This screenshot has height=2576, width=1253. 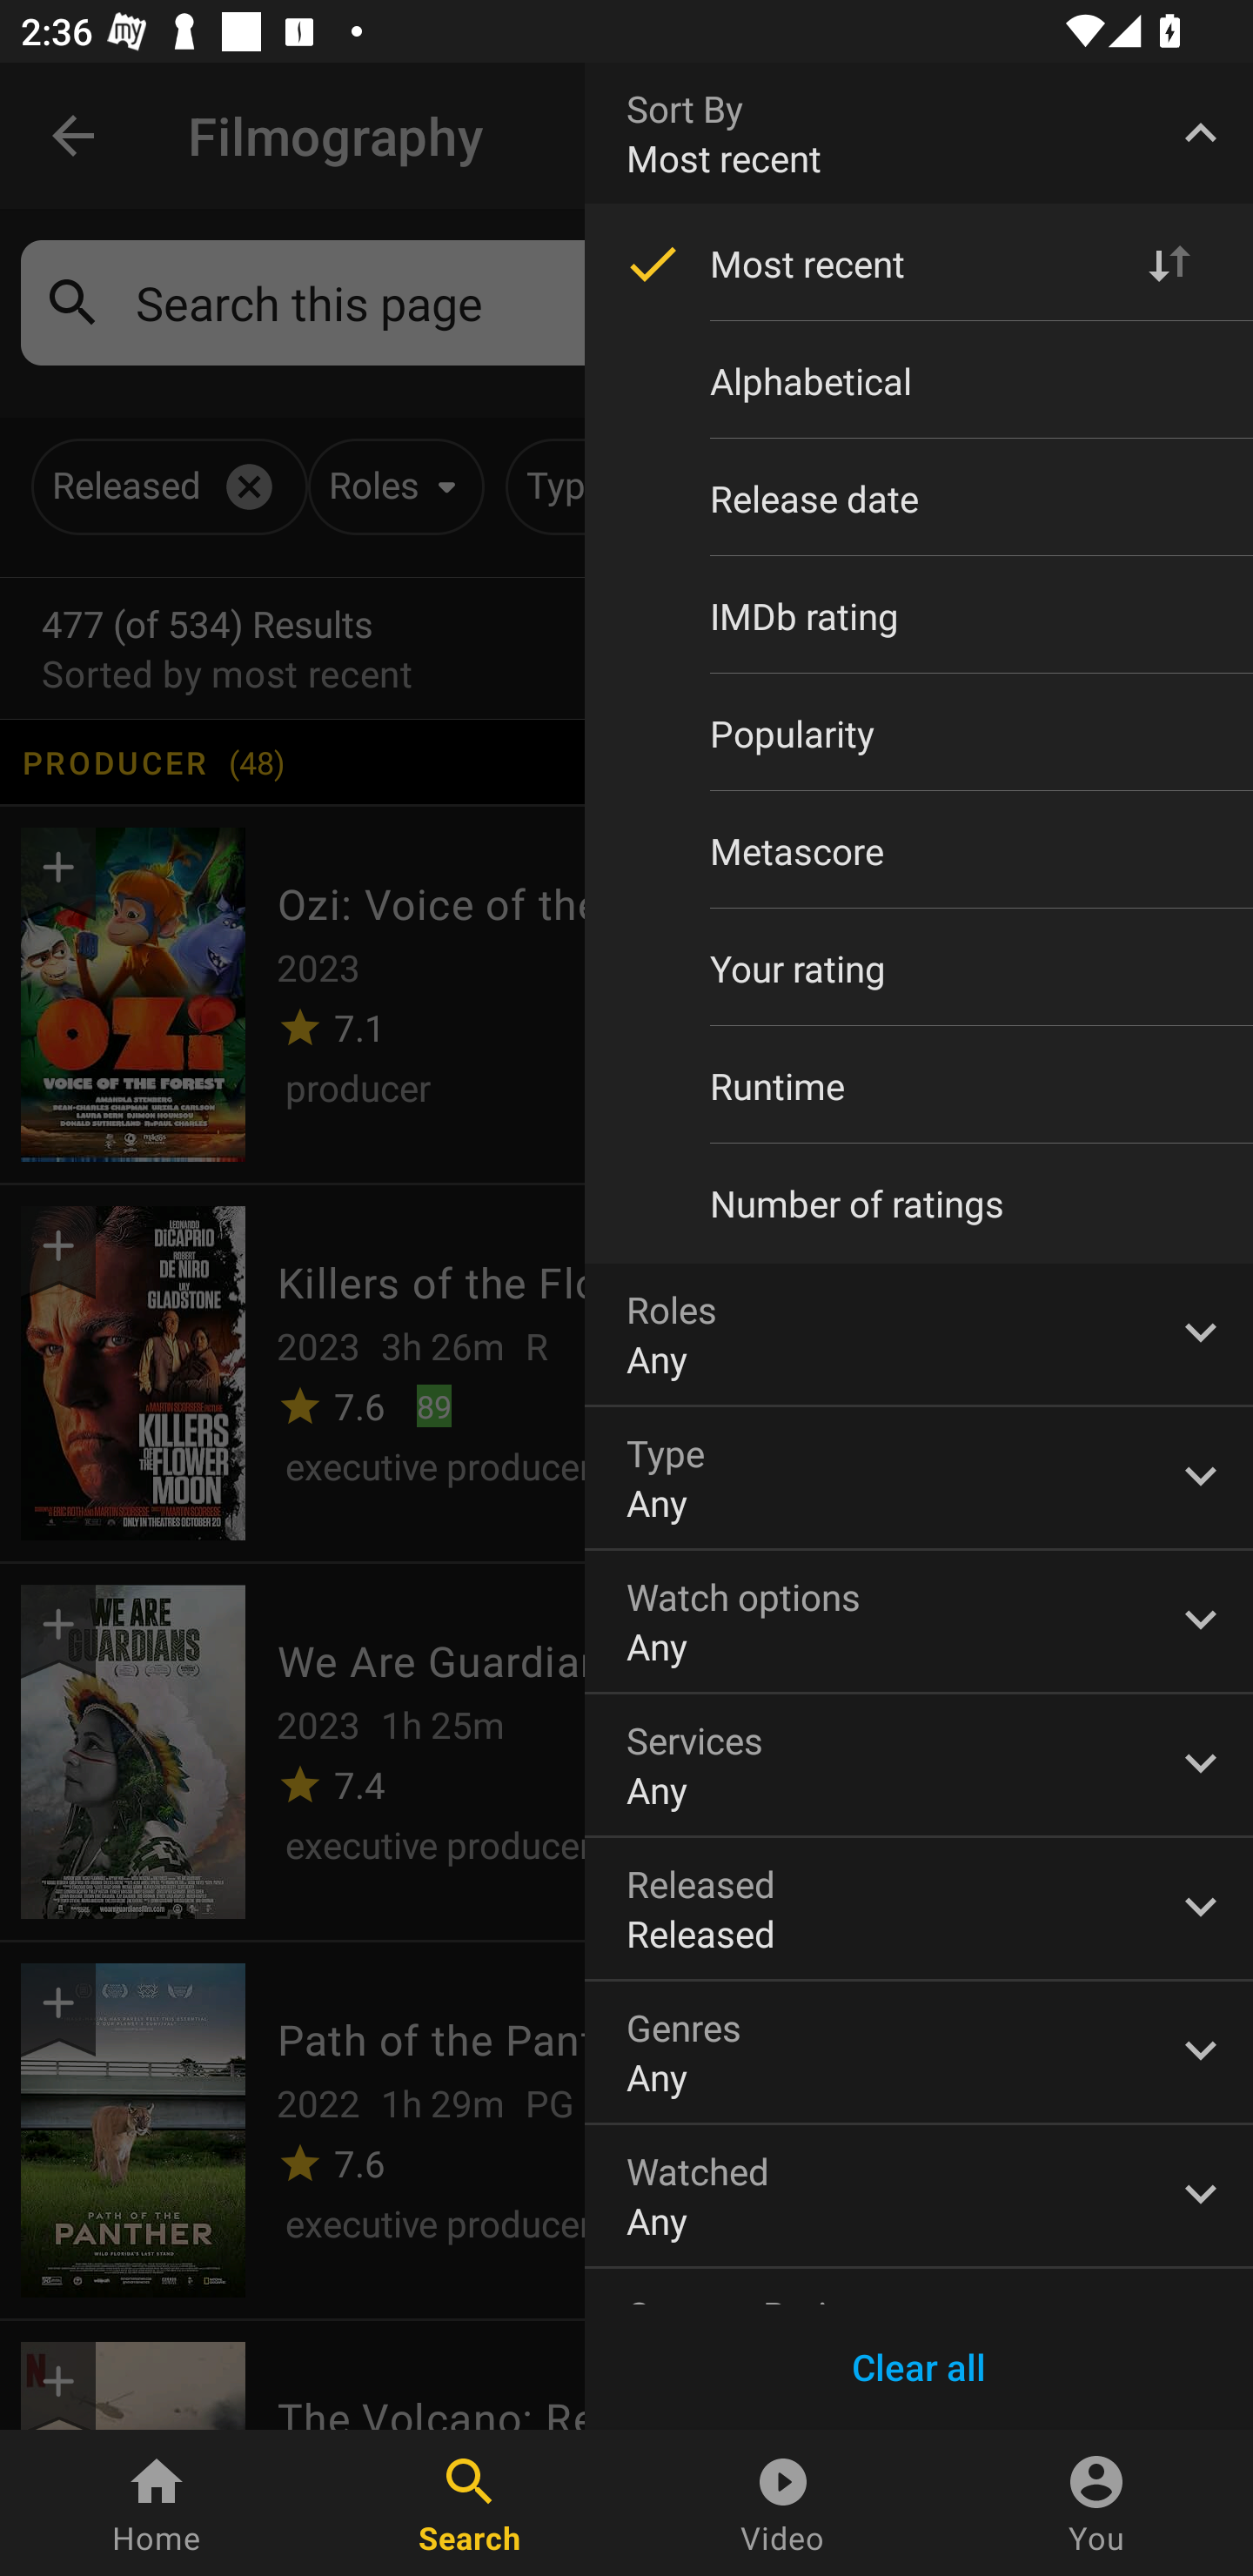 What do you see at coordinates (919, 968) in the screenshot?
I see `Your rating` at bounding box center [919, 968].